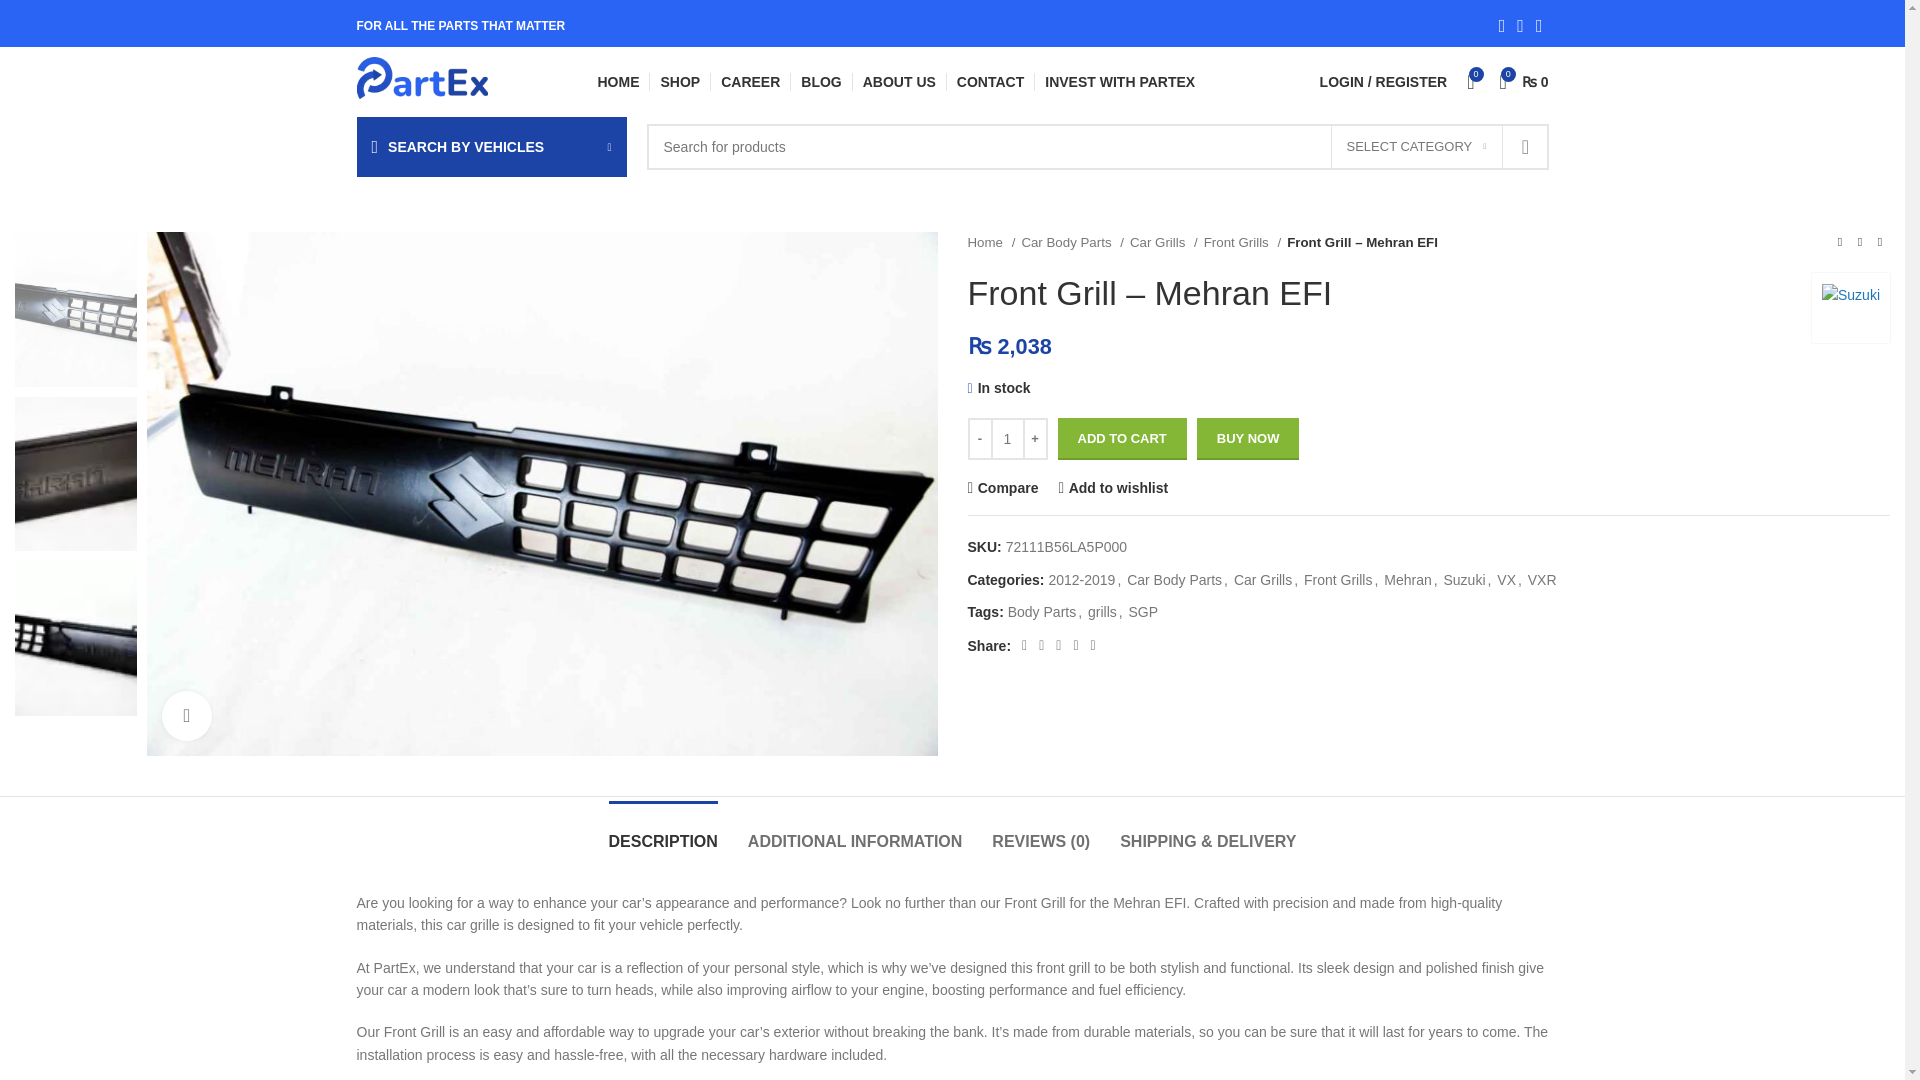 This screenshot has height=1080, width=1920. I want to click on CAREER, so click(750, 81).